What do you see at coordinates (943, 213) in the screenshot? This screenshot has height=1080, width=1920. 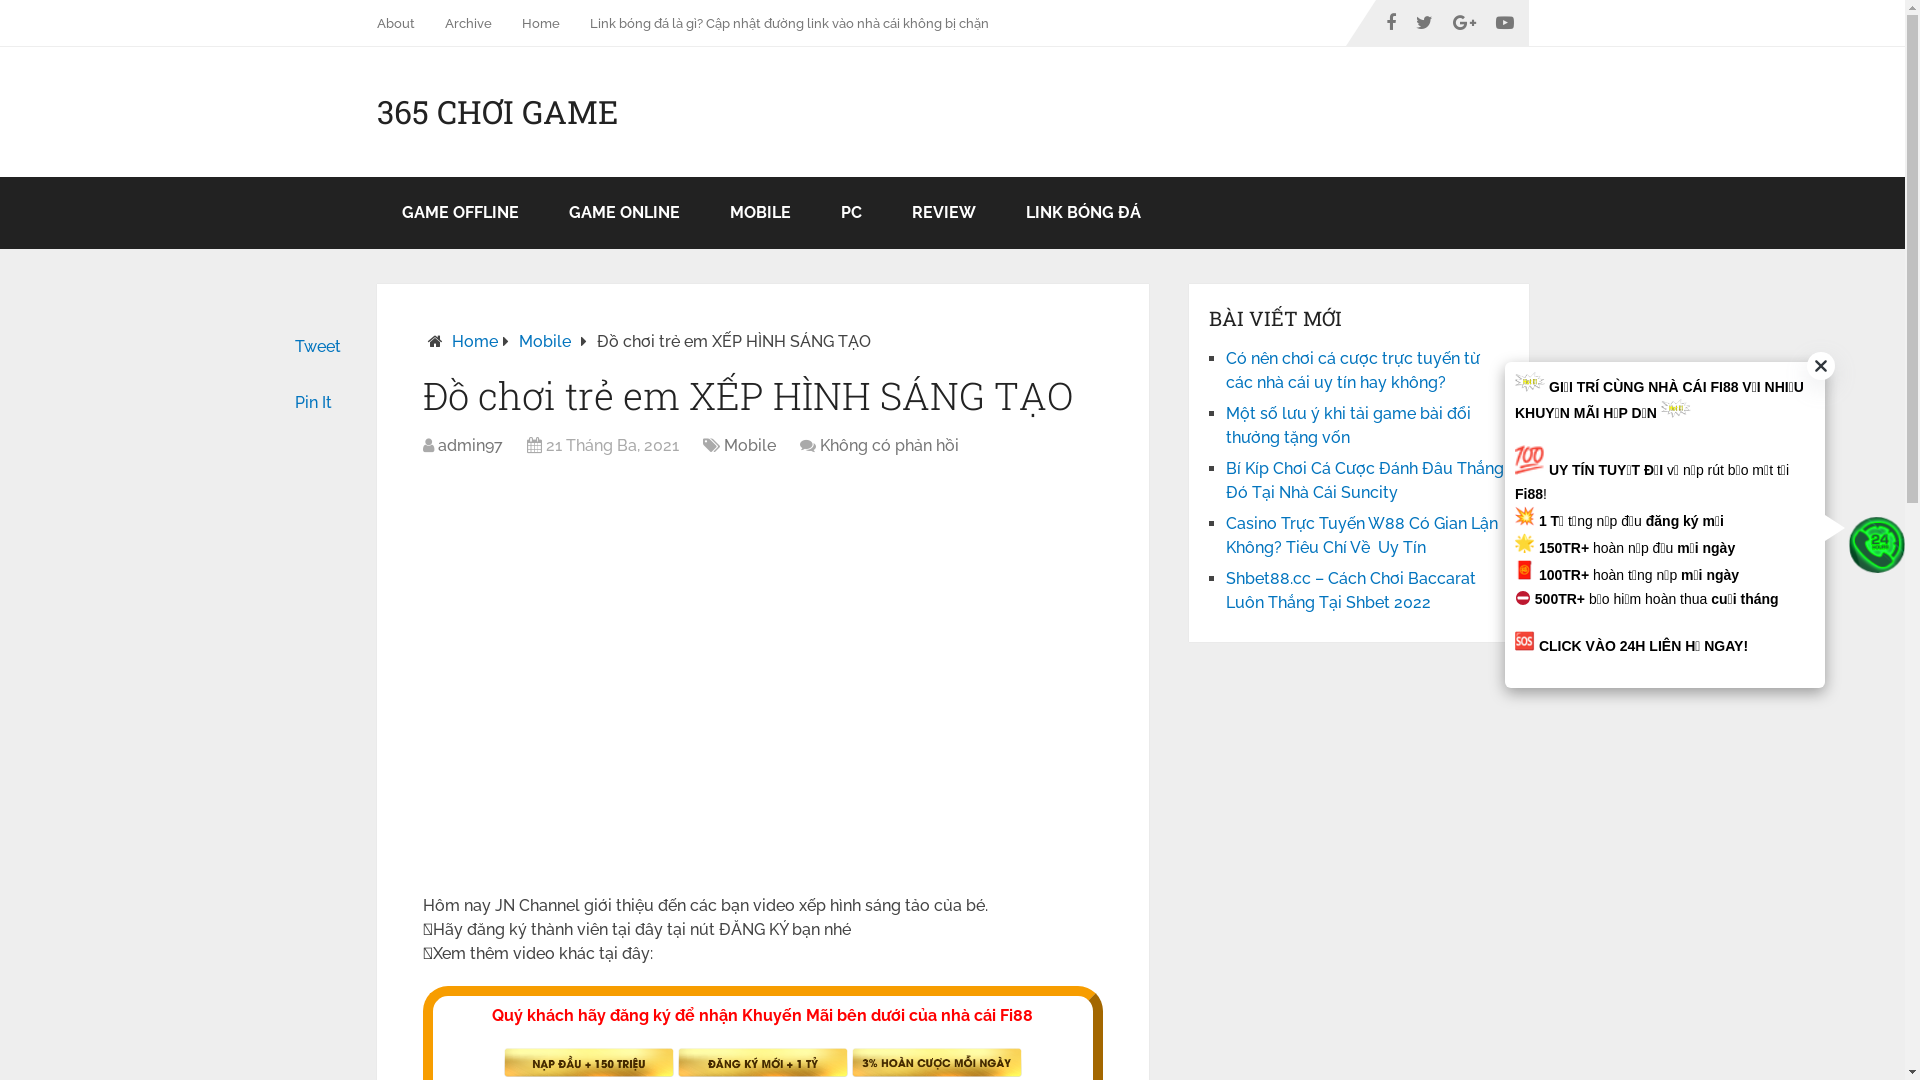 I see `REVIEW` at bounding box center [943, 213].